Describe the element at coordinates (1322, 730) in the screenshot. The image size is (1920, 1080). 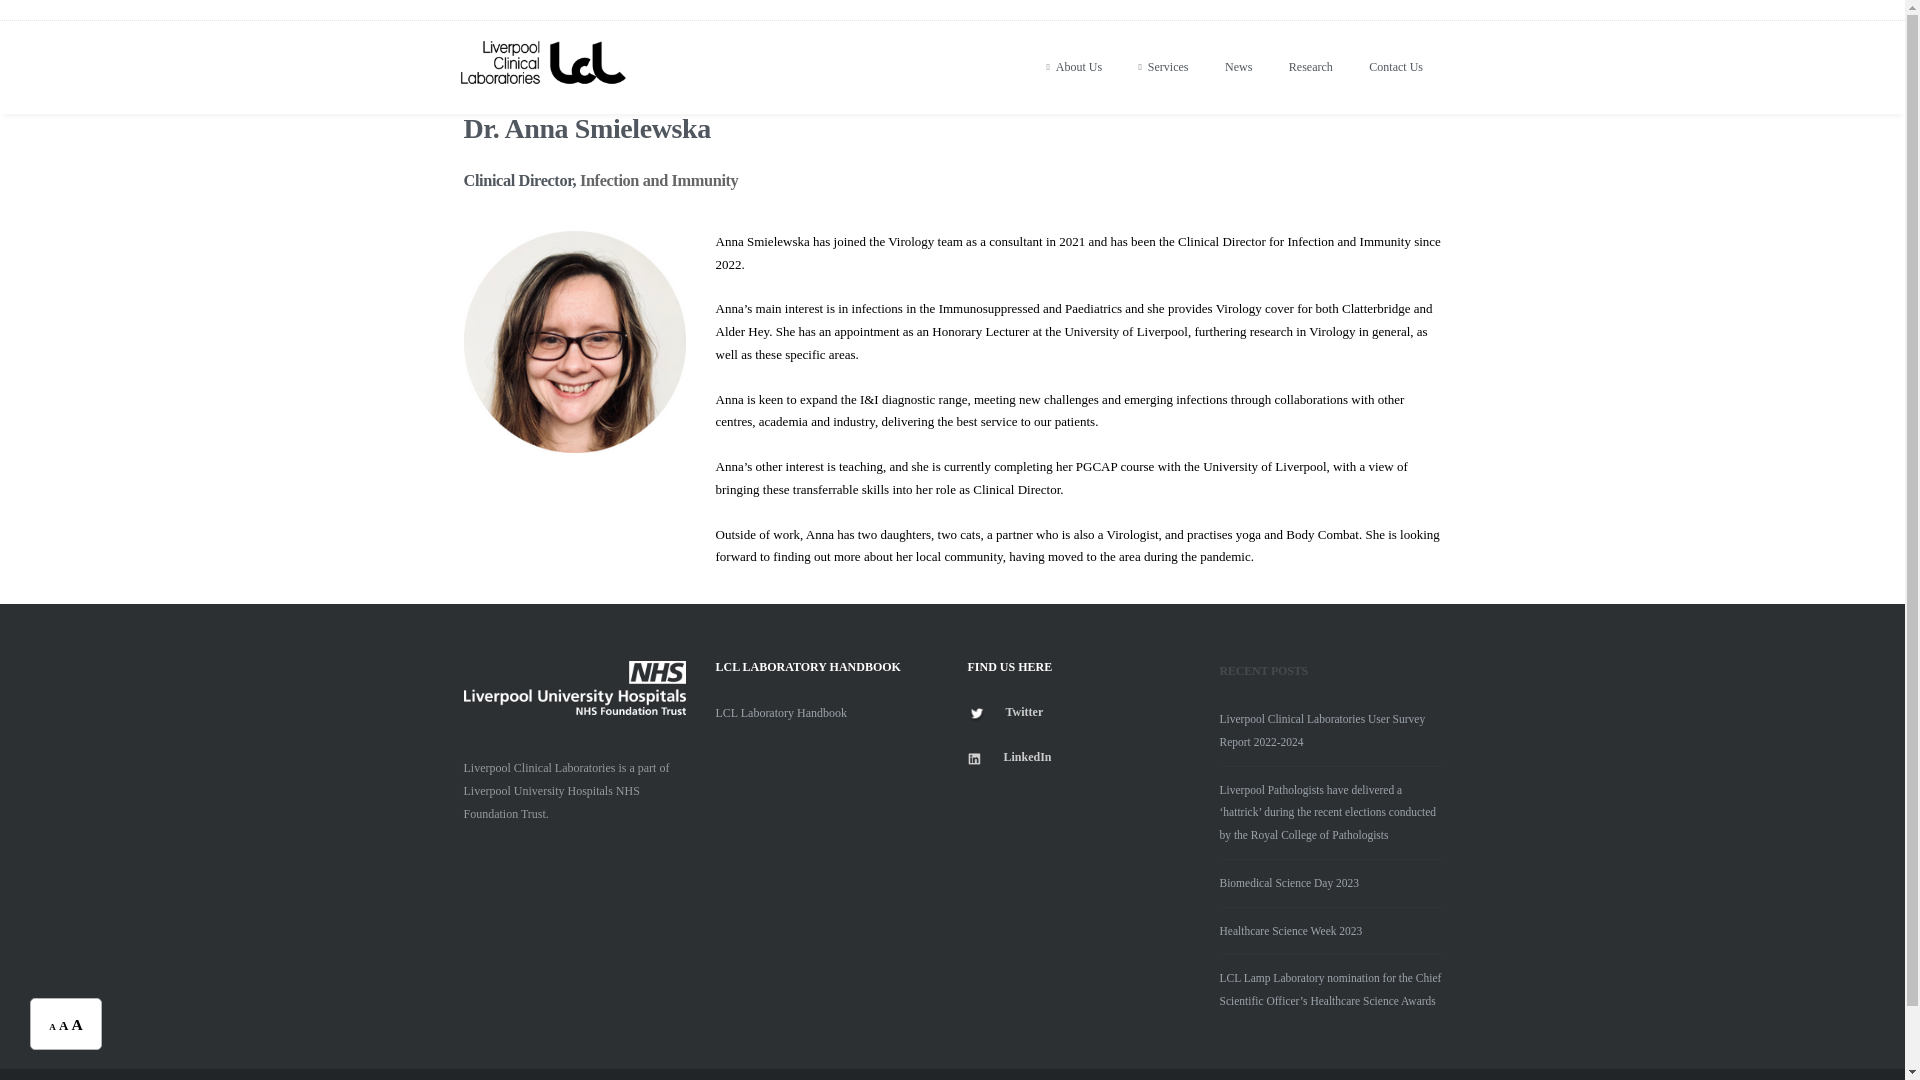
I see `Liverpool Clinical Laboratories User Survey Report 2022-2024` at that location.